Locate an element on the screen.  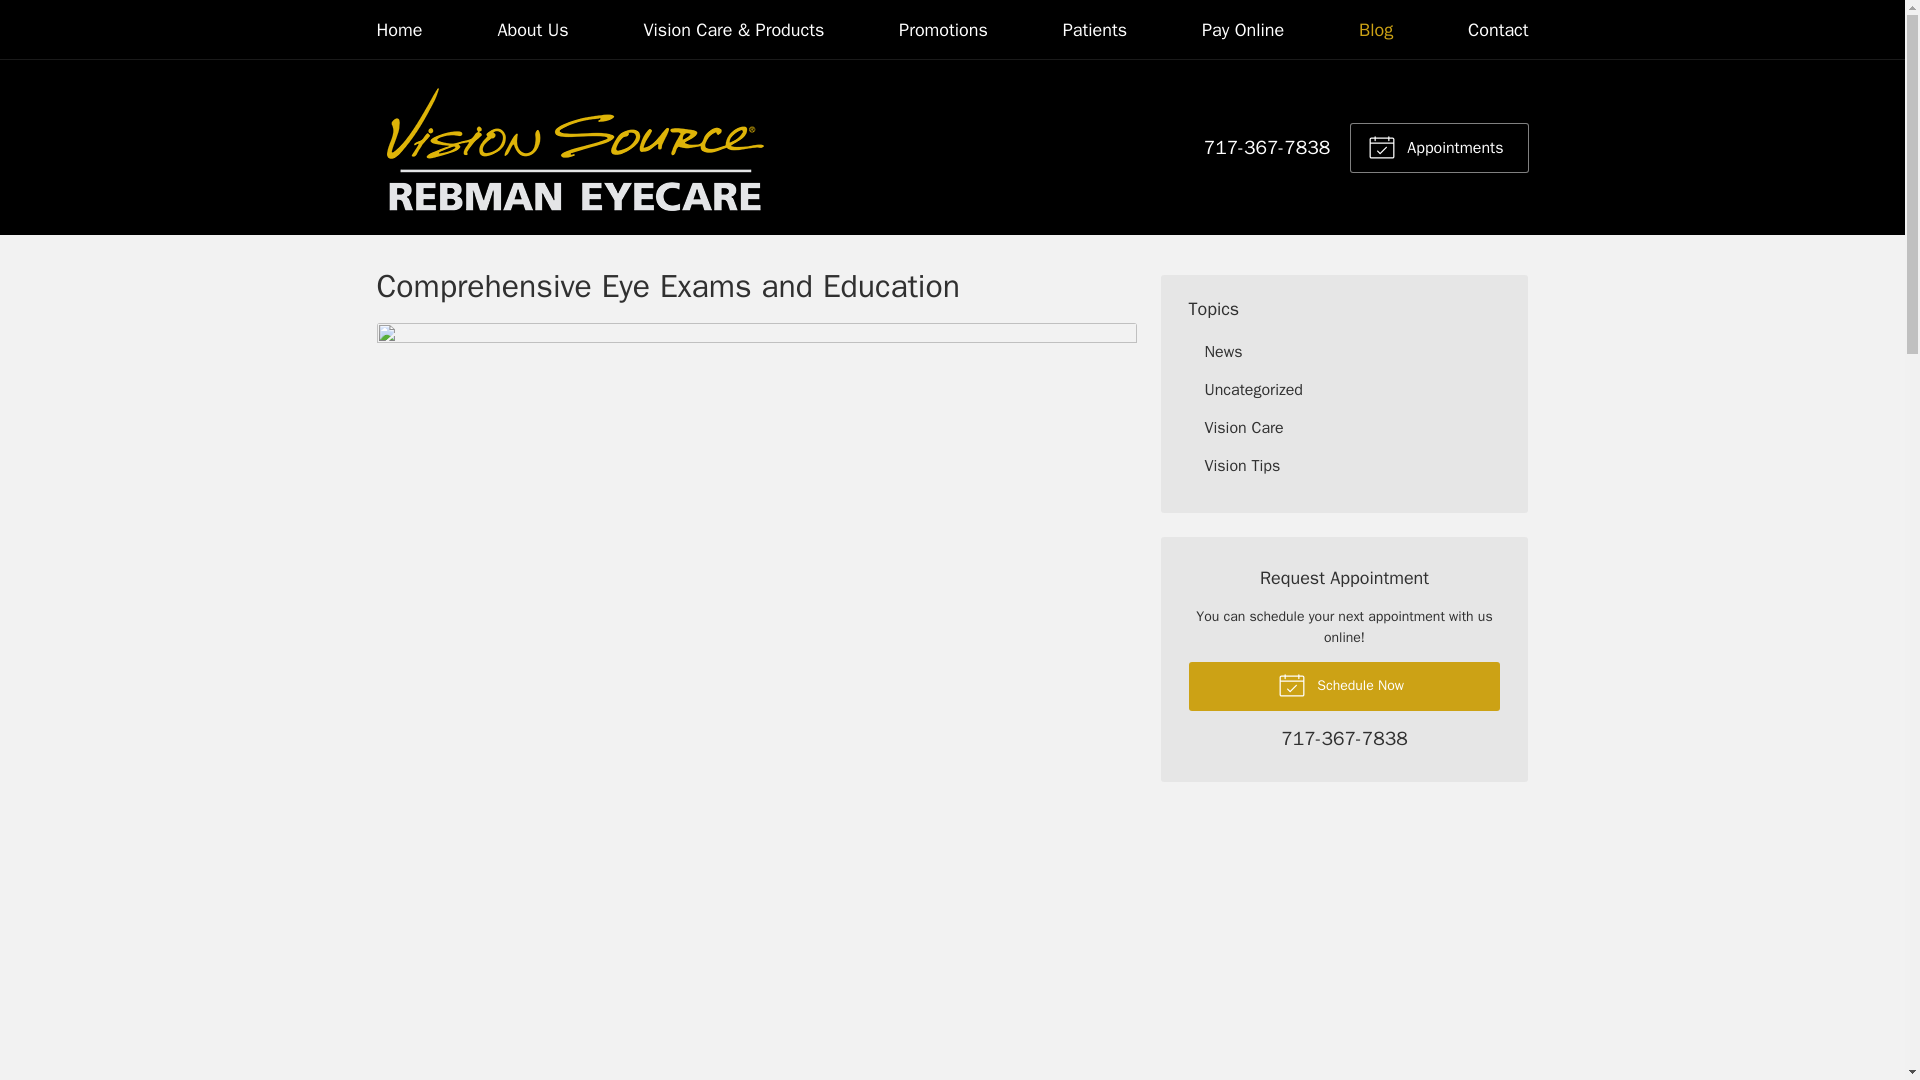
Appointments is located at coordinates (1438, 146).